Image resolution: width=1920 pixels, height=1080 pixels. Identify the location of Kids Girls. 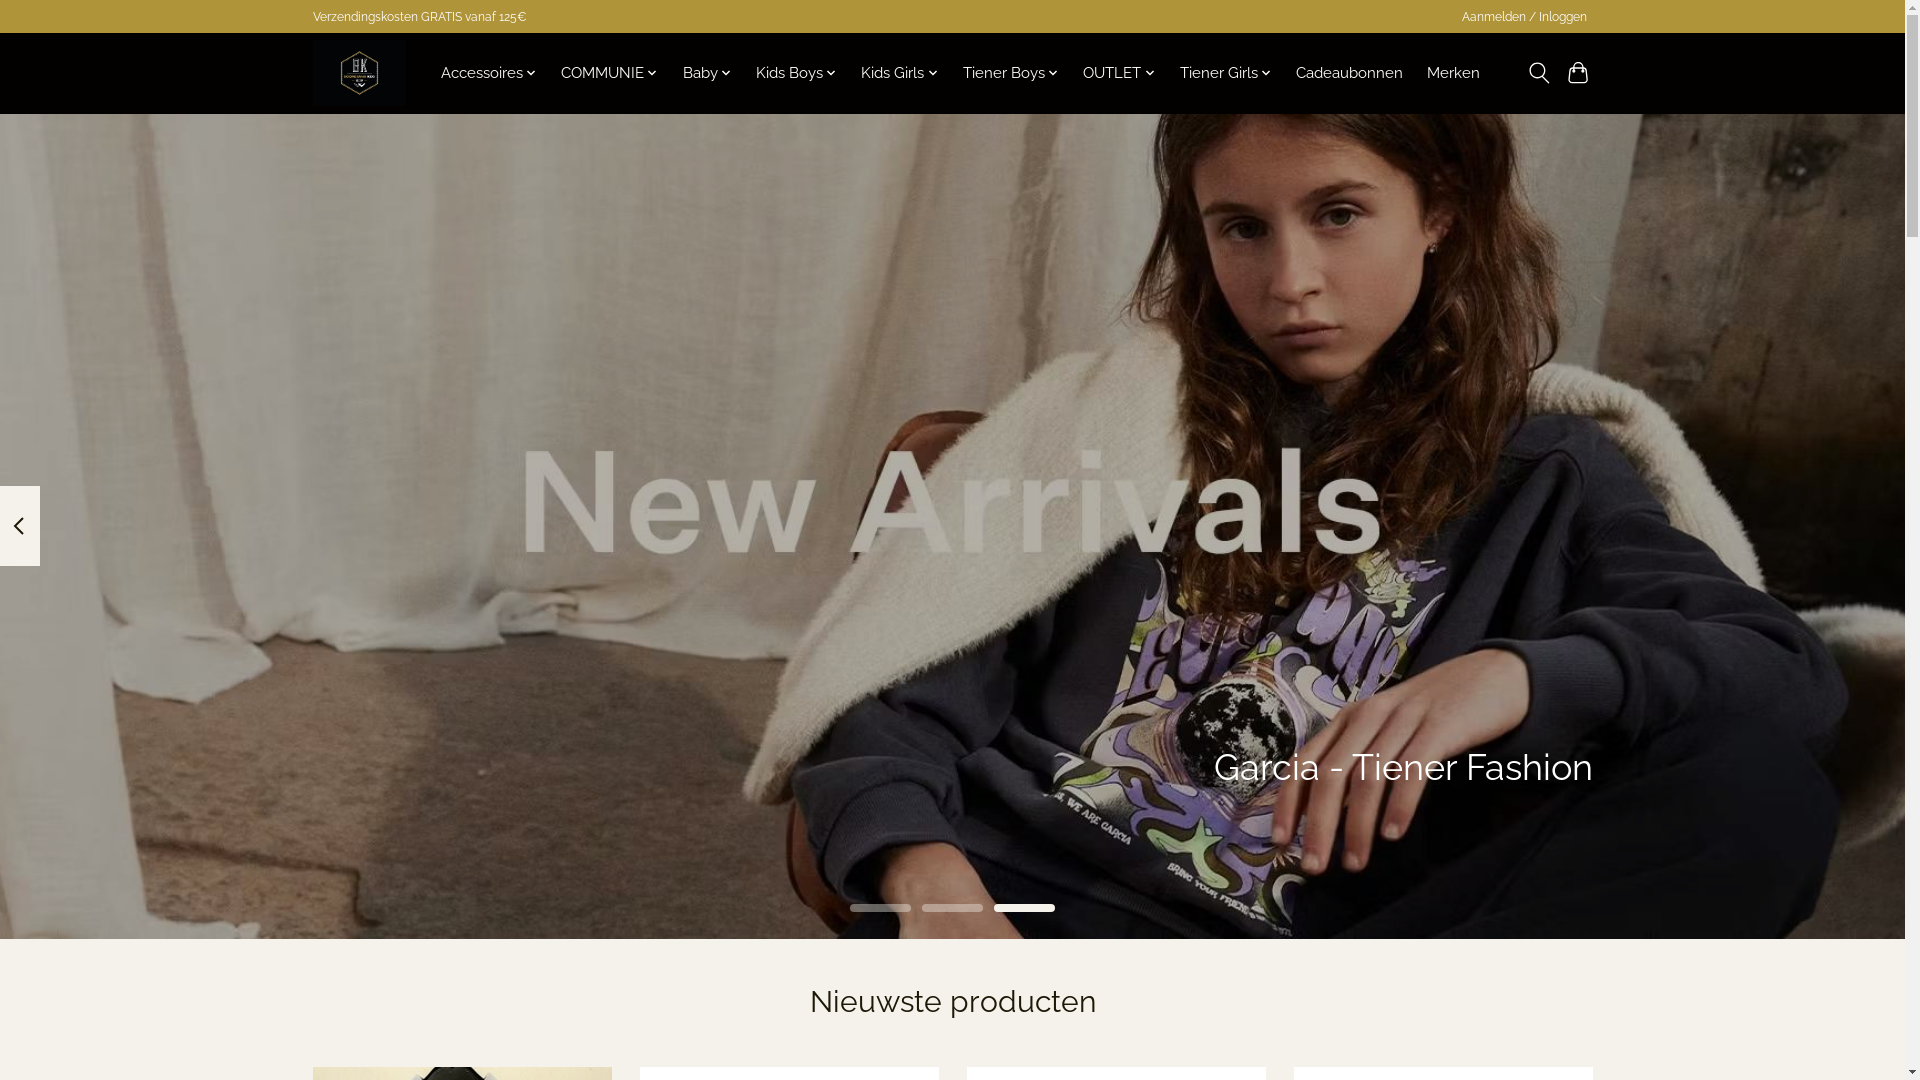
(900, 73).